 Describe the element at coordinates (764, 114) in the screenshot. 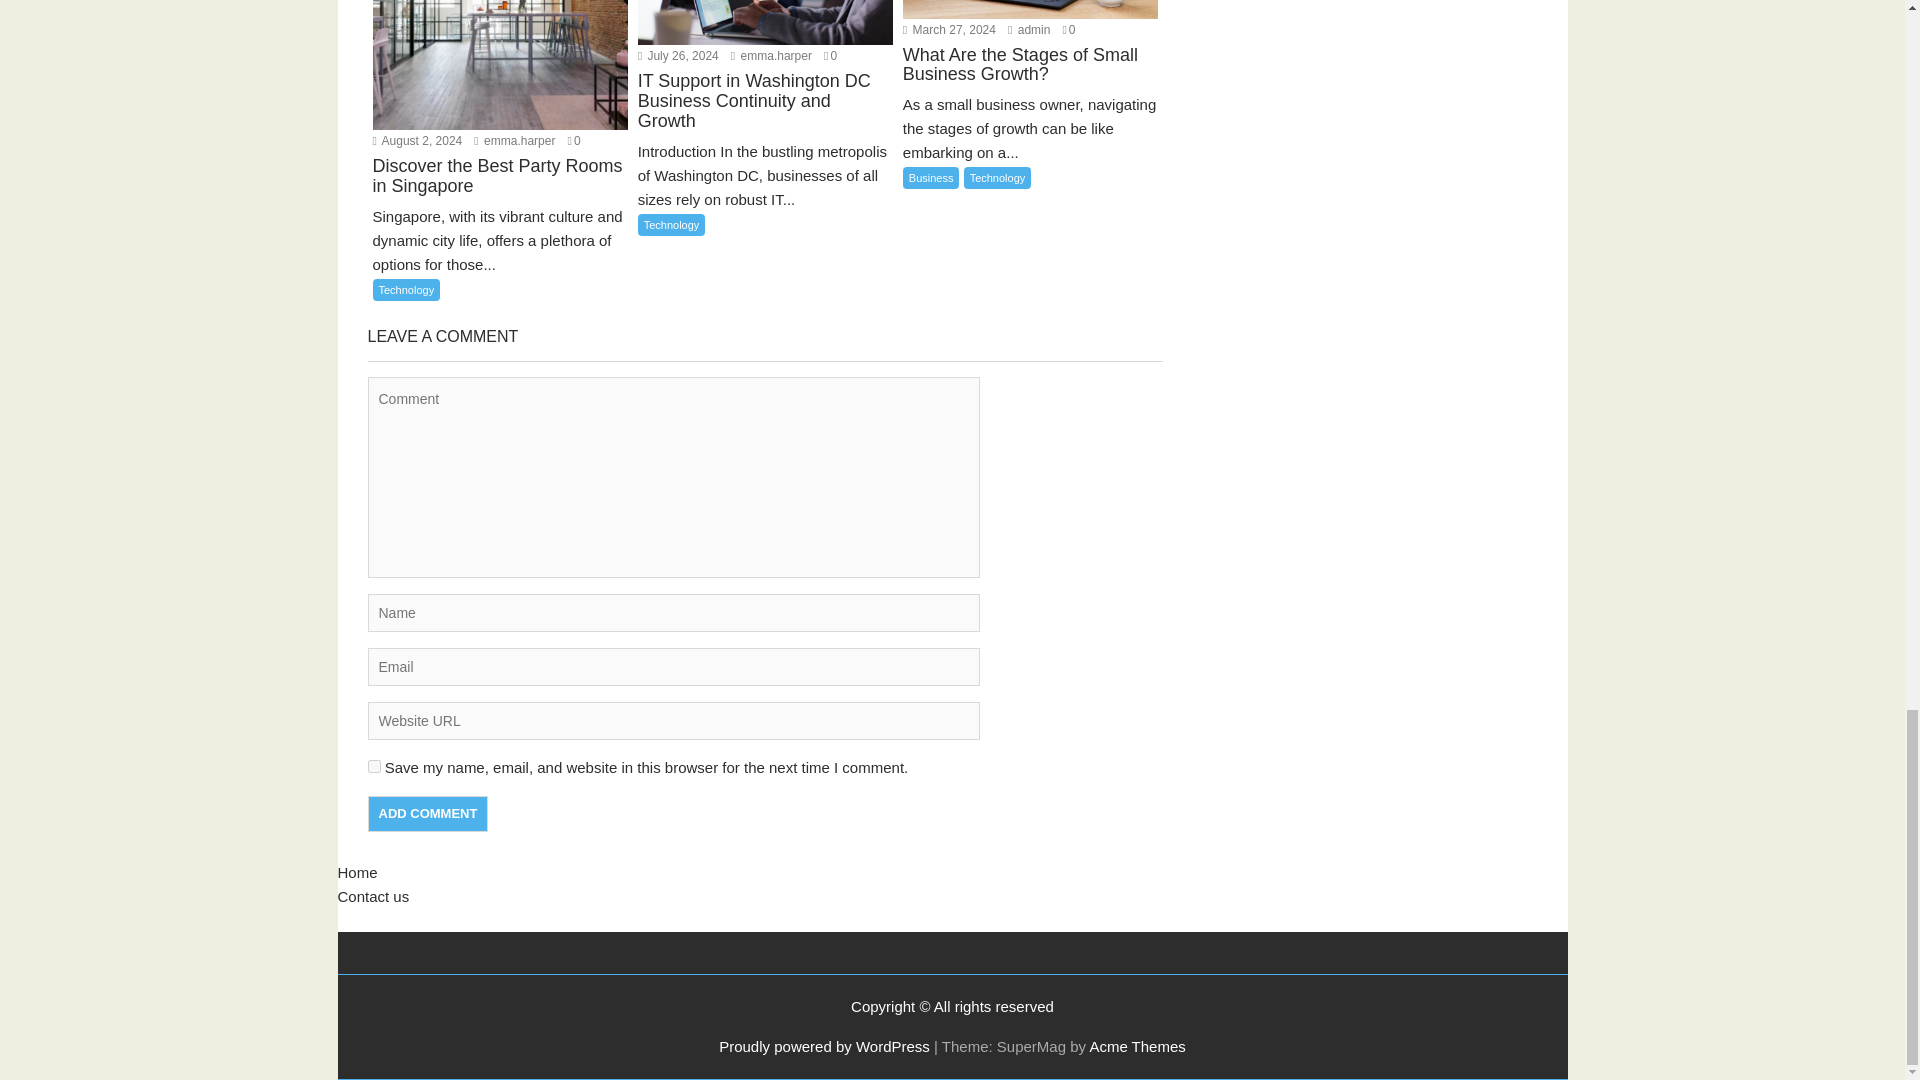

I see `IT Support in Washington DC Business Continuity and Growth` at that location.